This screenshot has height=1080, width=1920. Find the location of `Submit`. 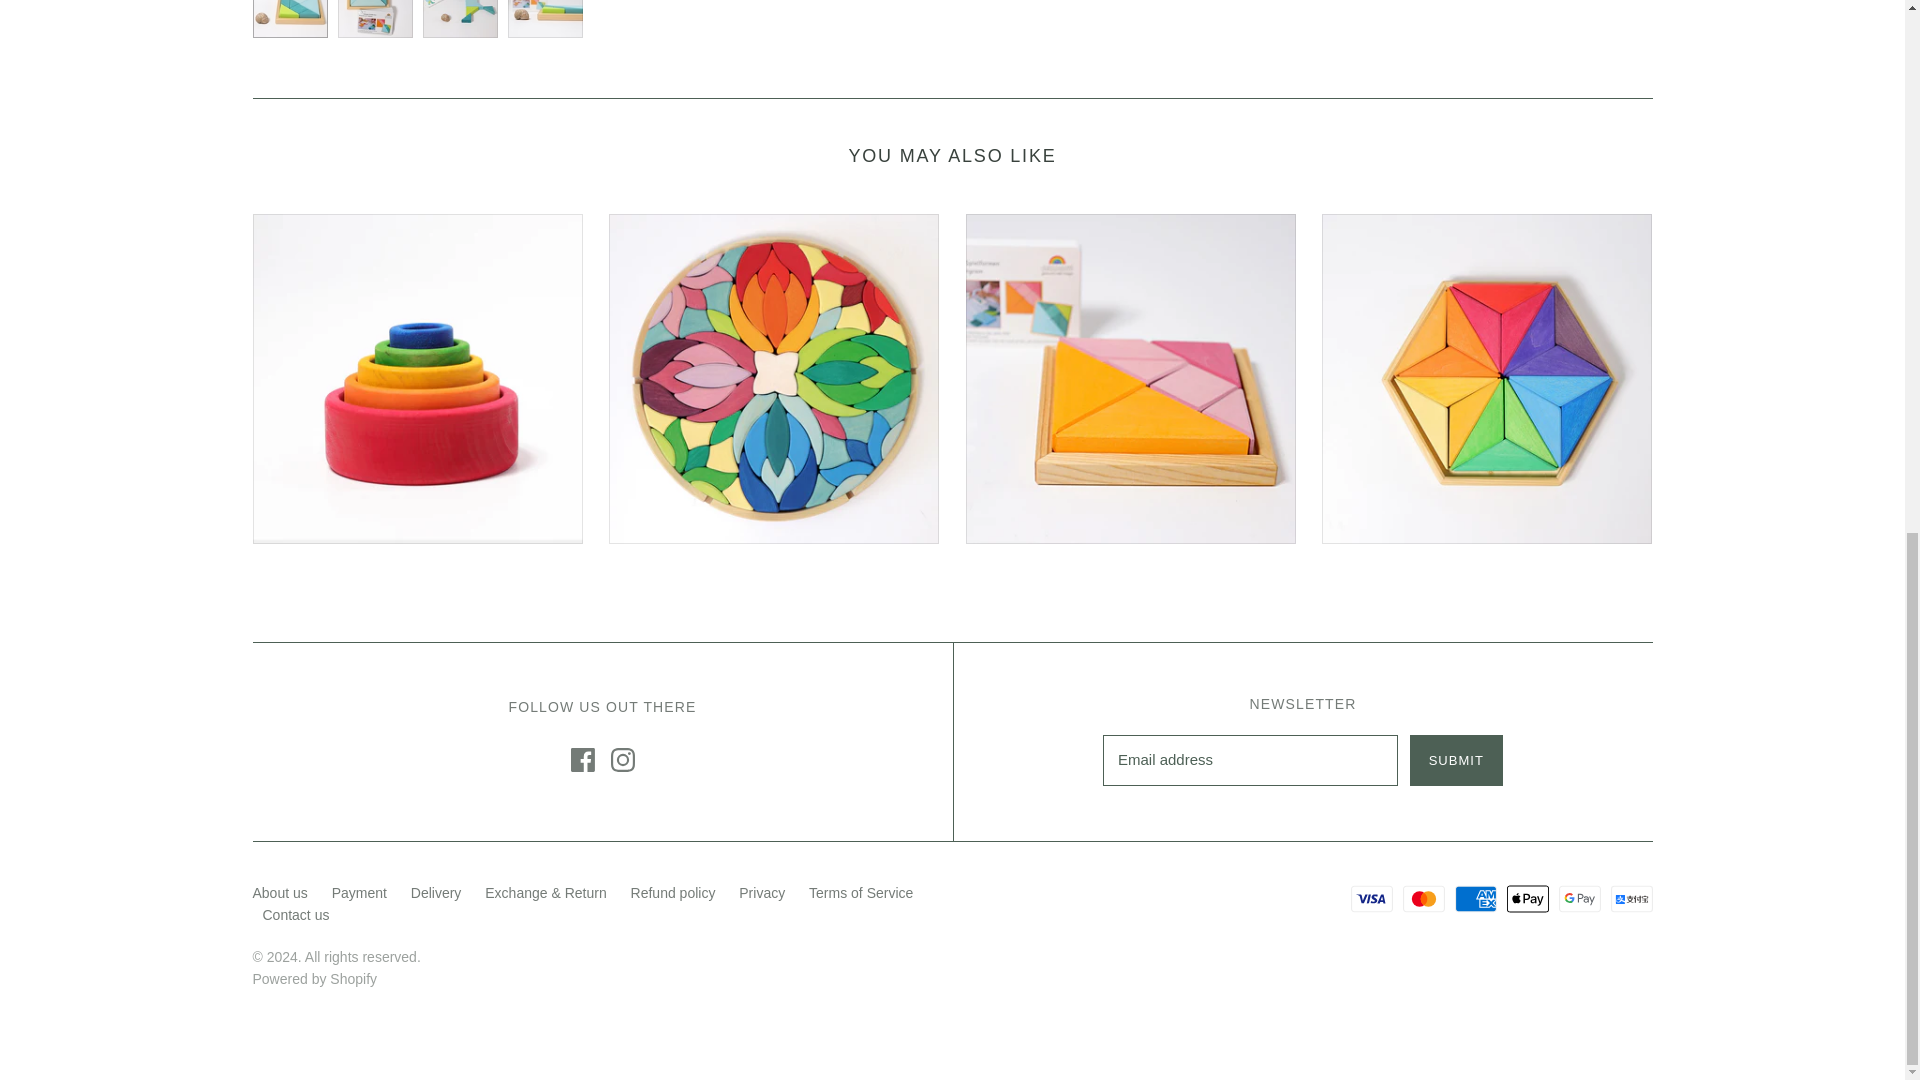

Submit is located at coordinates (1456, 760).